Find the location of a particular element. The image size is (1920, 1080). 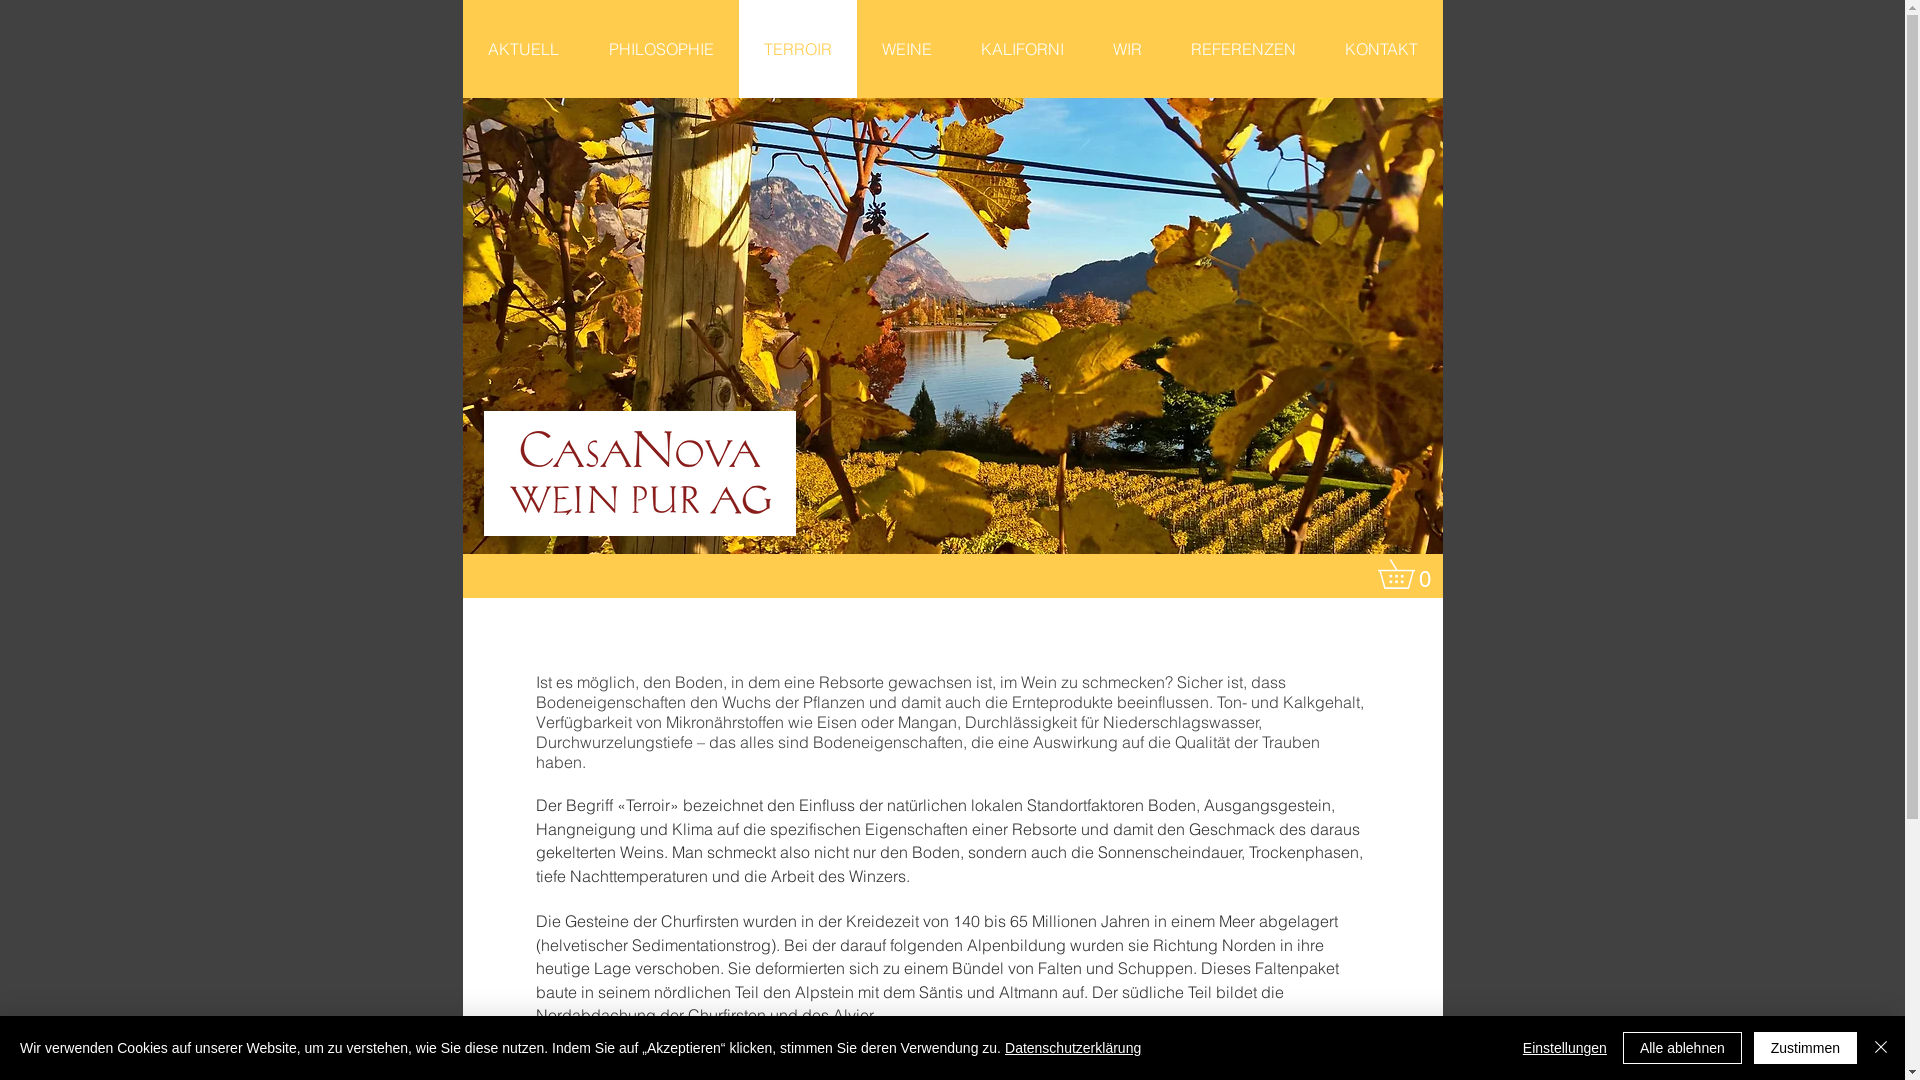

AKTUELL is located at coordinates (522, 49).